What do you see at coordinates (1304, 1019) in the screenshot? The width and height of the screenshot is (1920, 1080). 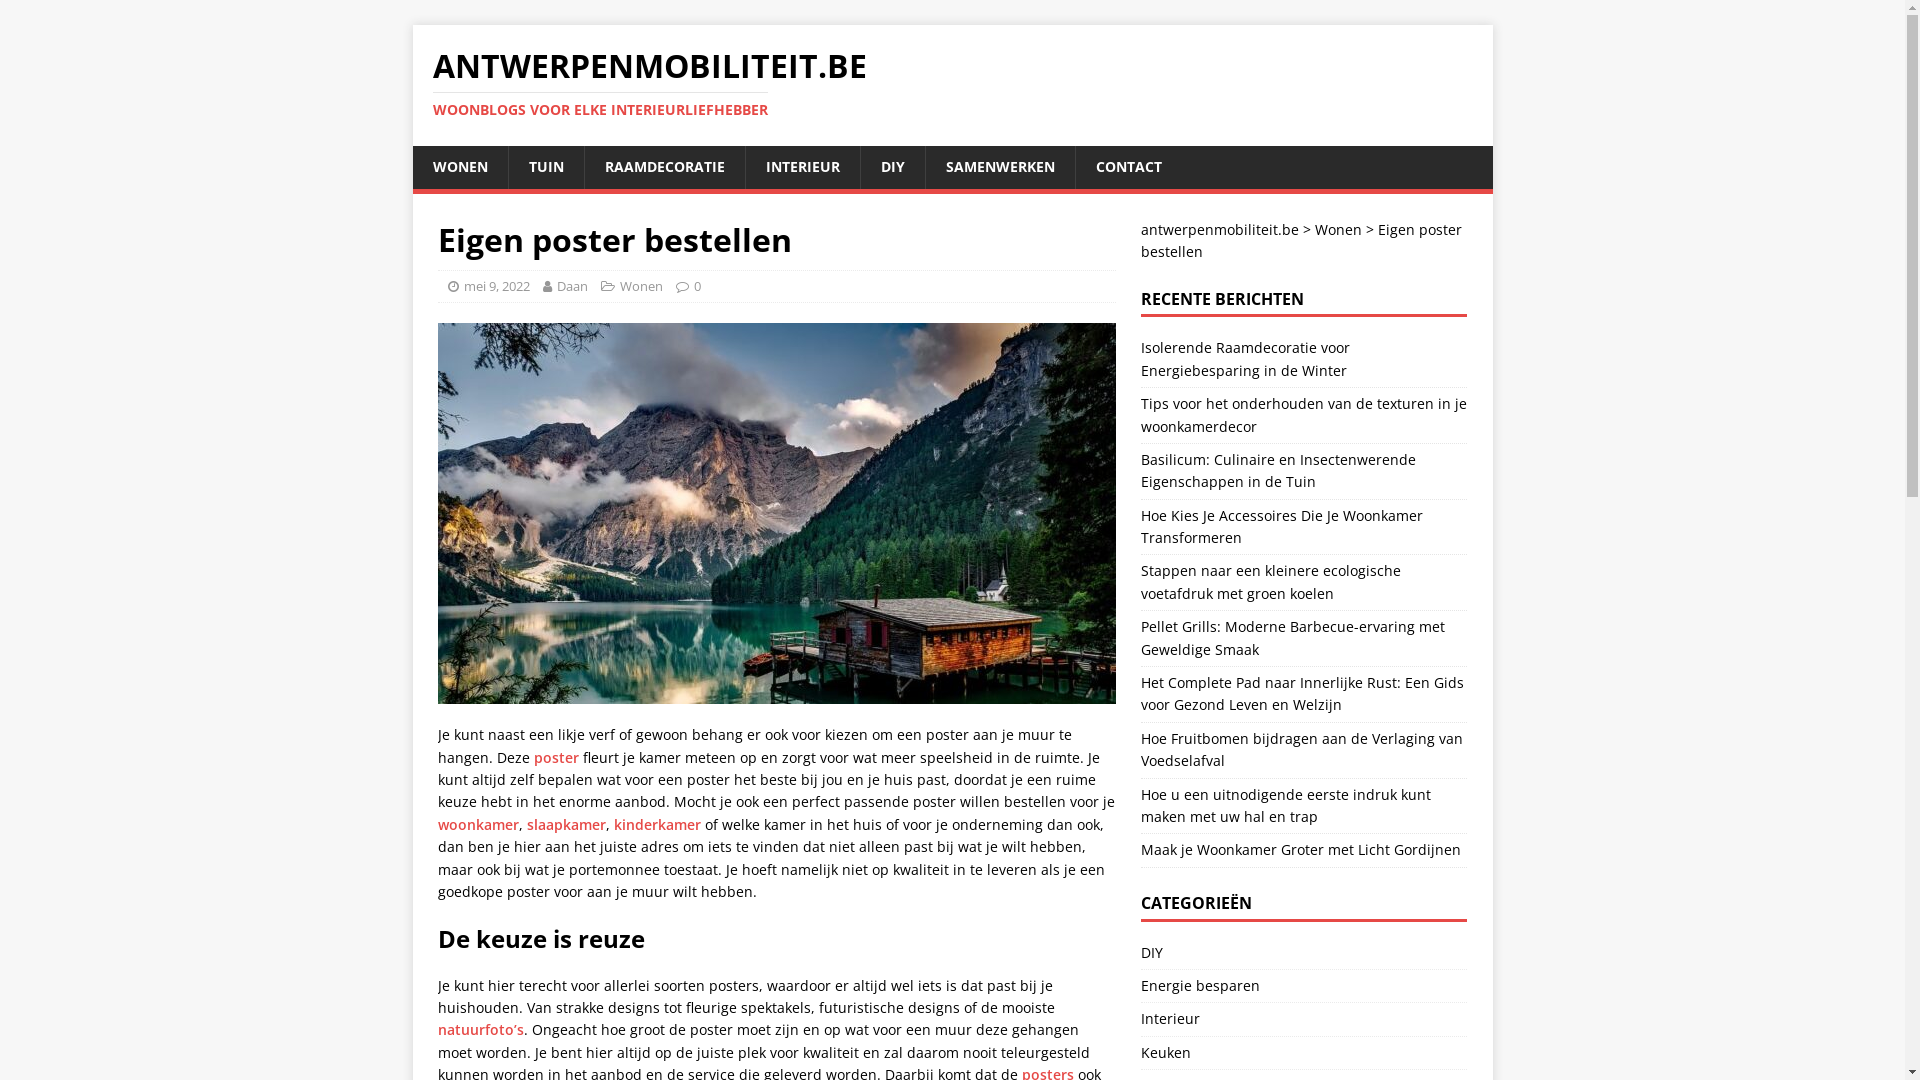 I see `Interieur` at bounding box center [1304, 1019].